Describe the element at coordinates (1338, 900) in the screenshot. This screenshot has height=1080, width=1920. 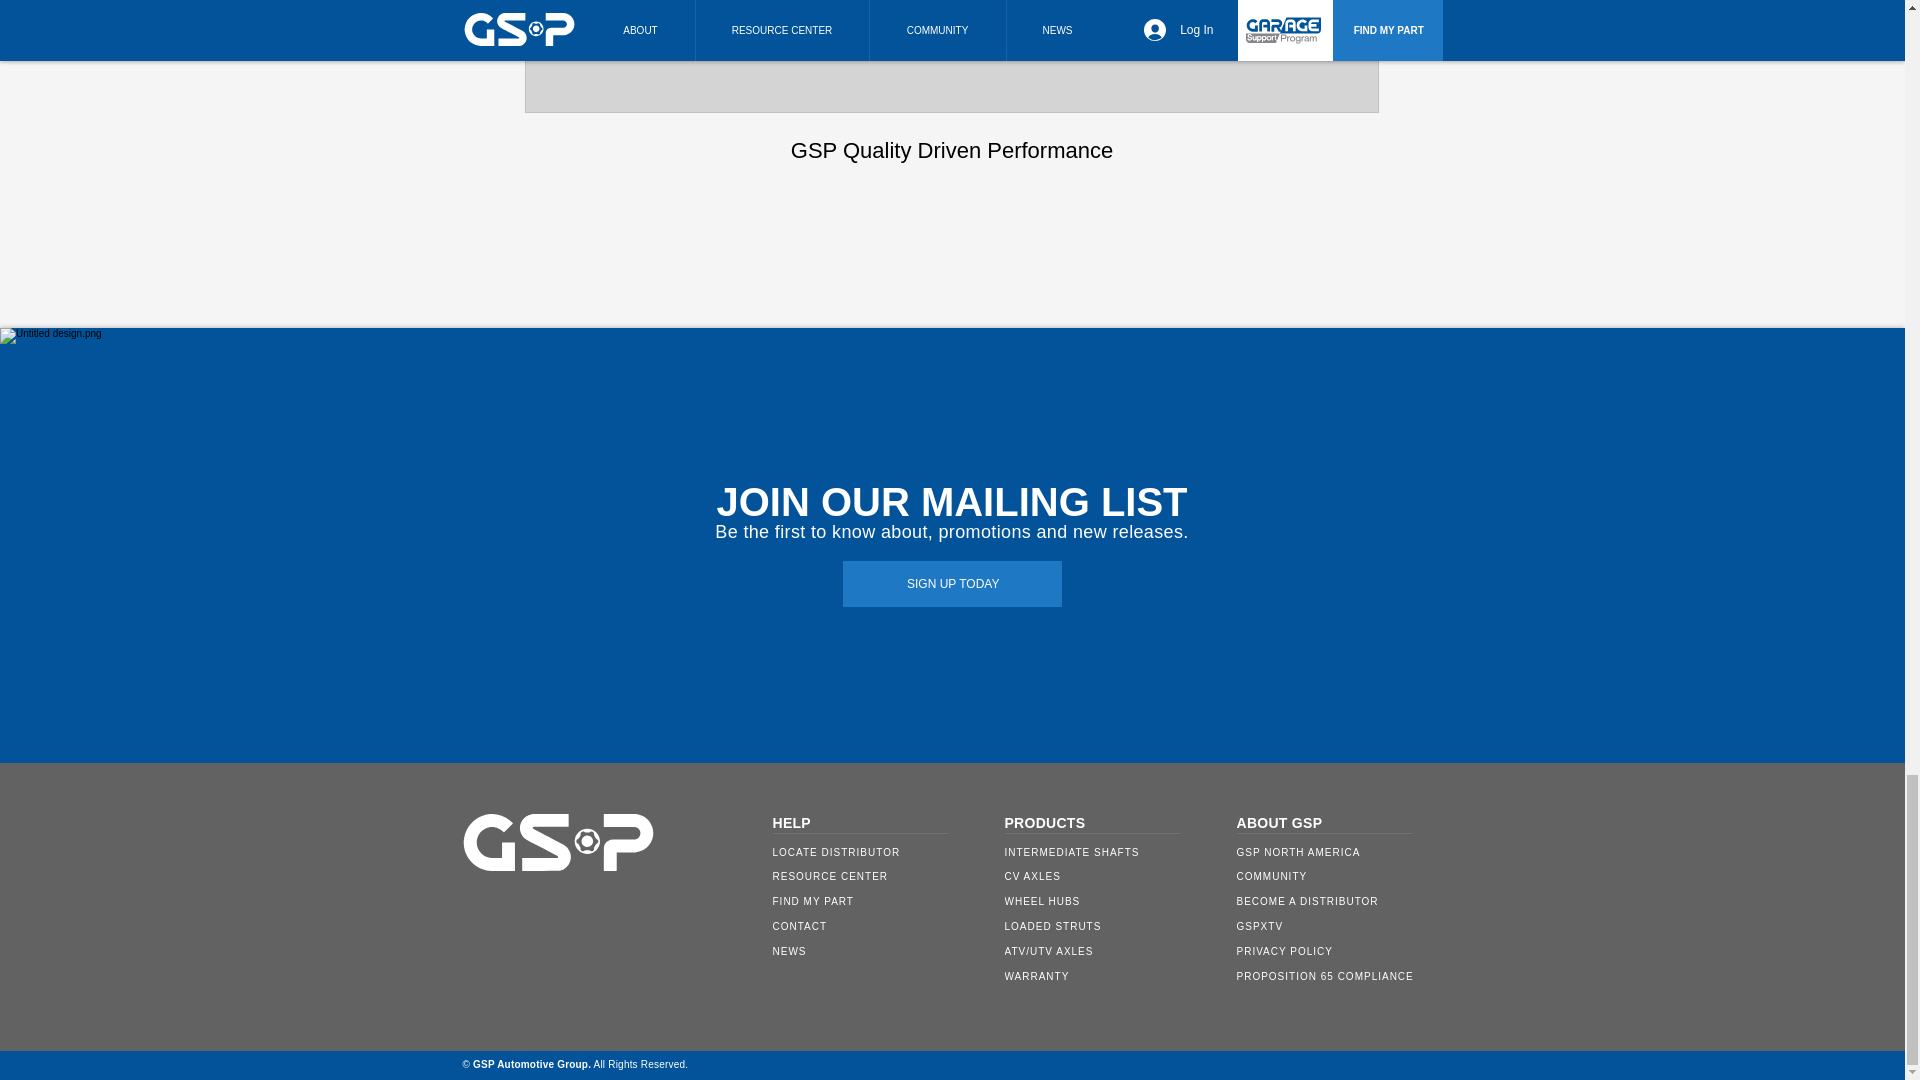
I see `BECOME A DISTRIBUTOR` at that location.